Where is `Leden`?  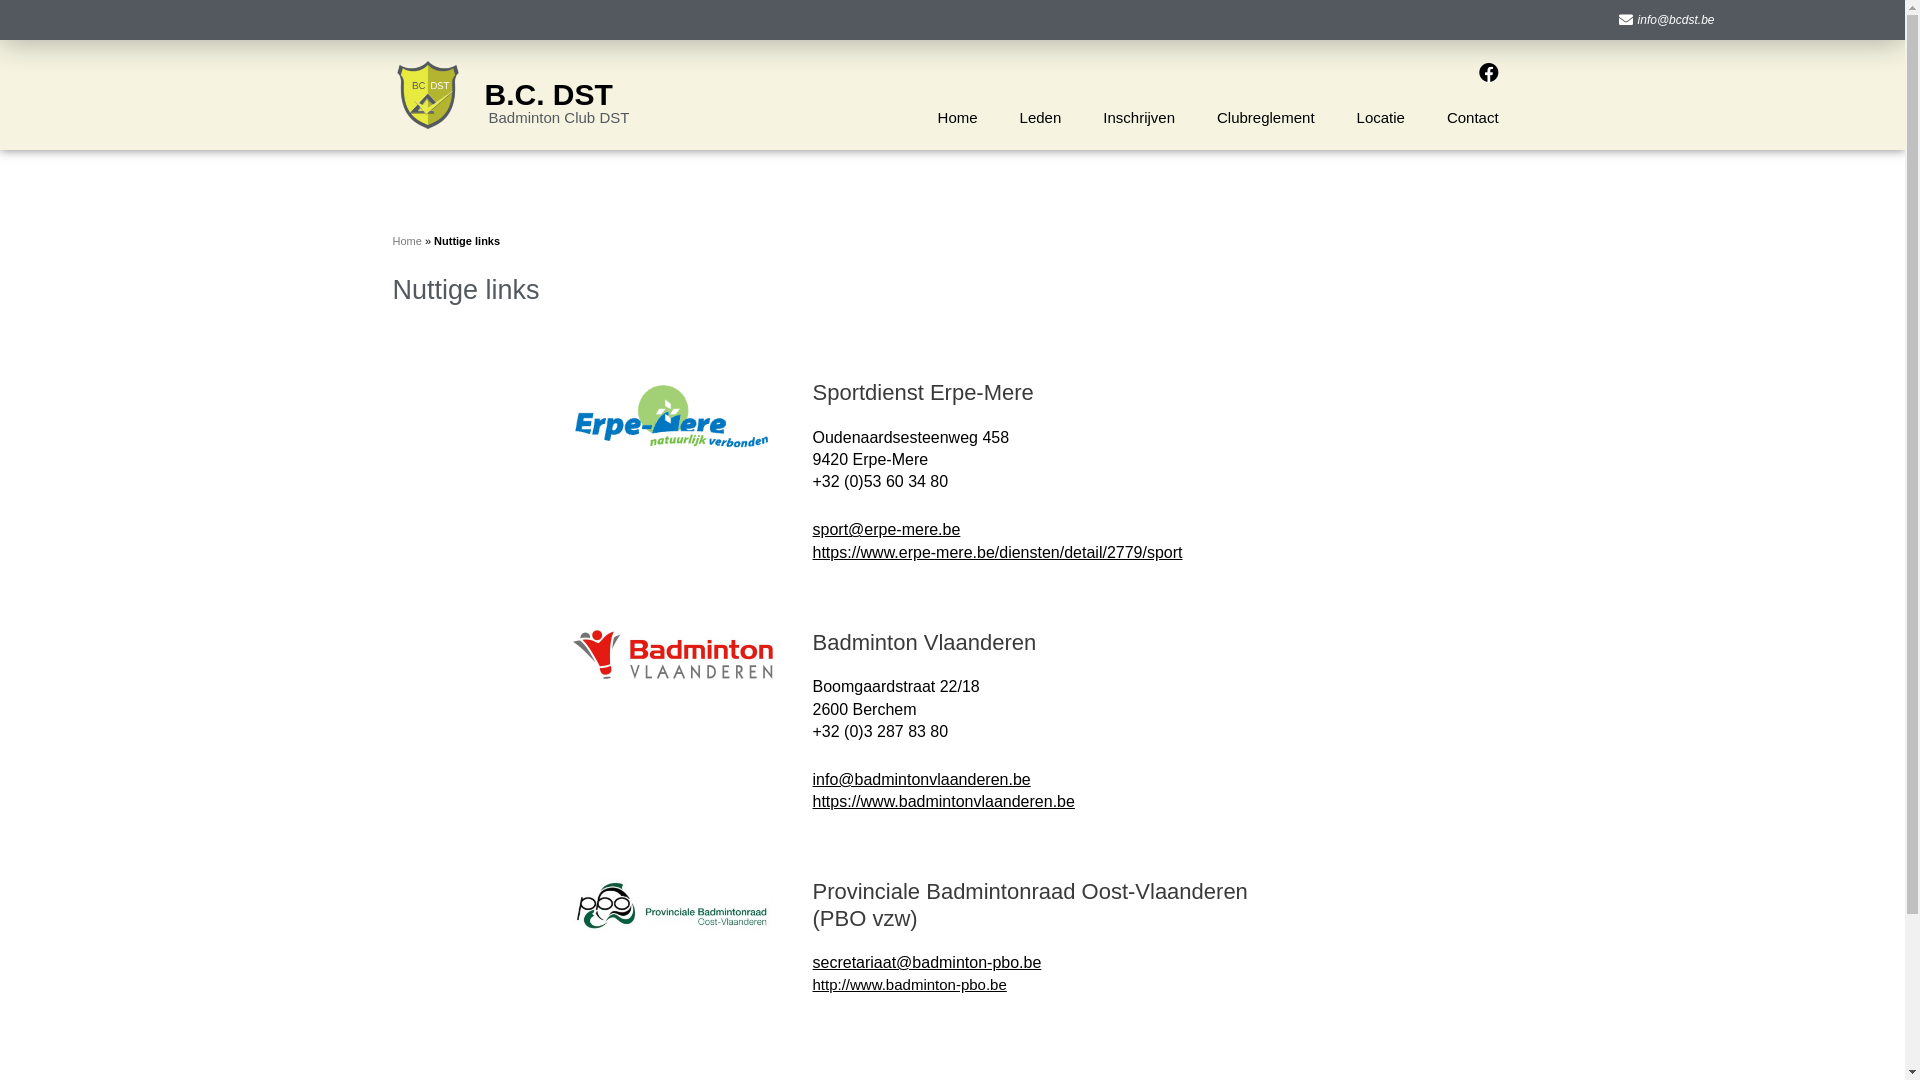
Leden is located at coordinates (1041, 118).